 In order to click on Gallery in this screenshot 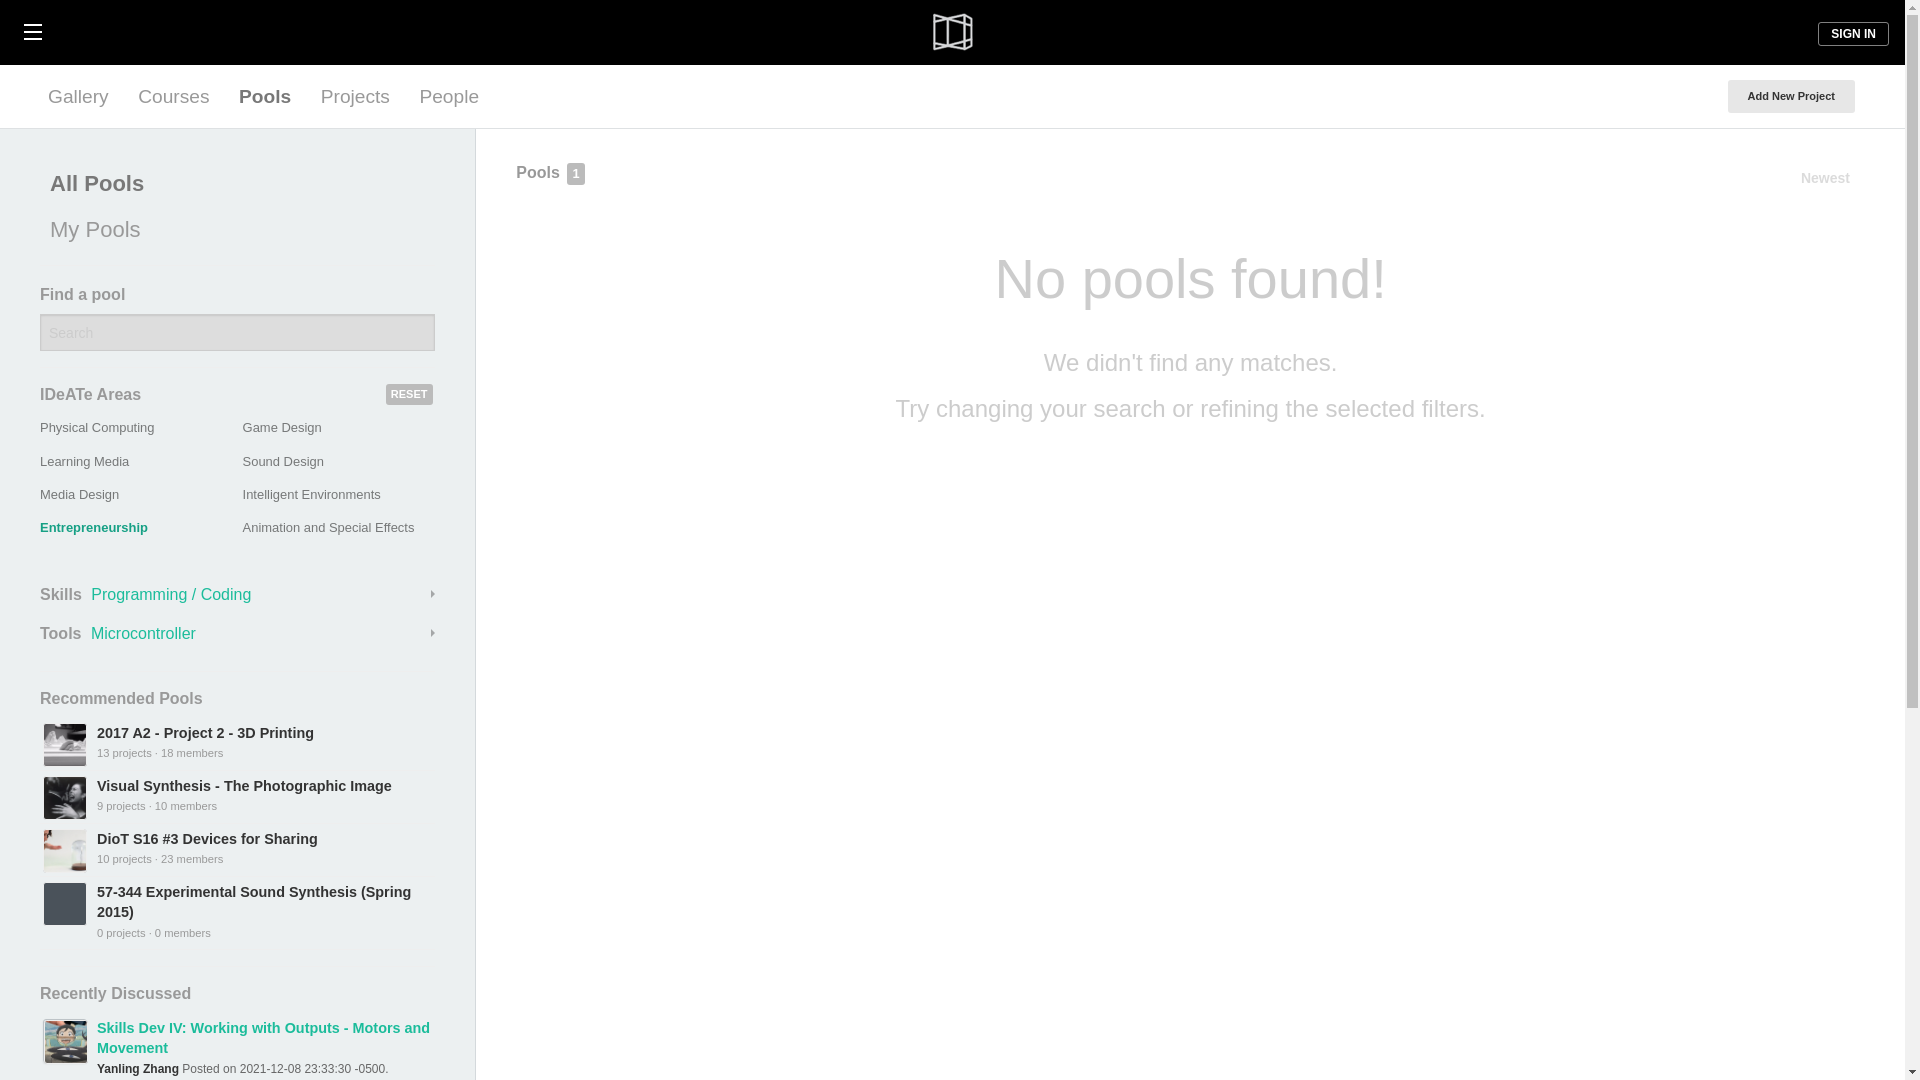, I will do `click(78, 96)`.